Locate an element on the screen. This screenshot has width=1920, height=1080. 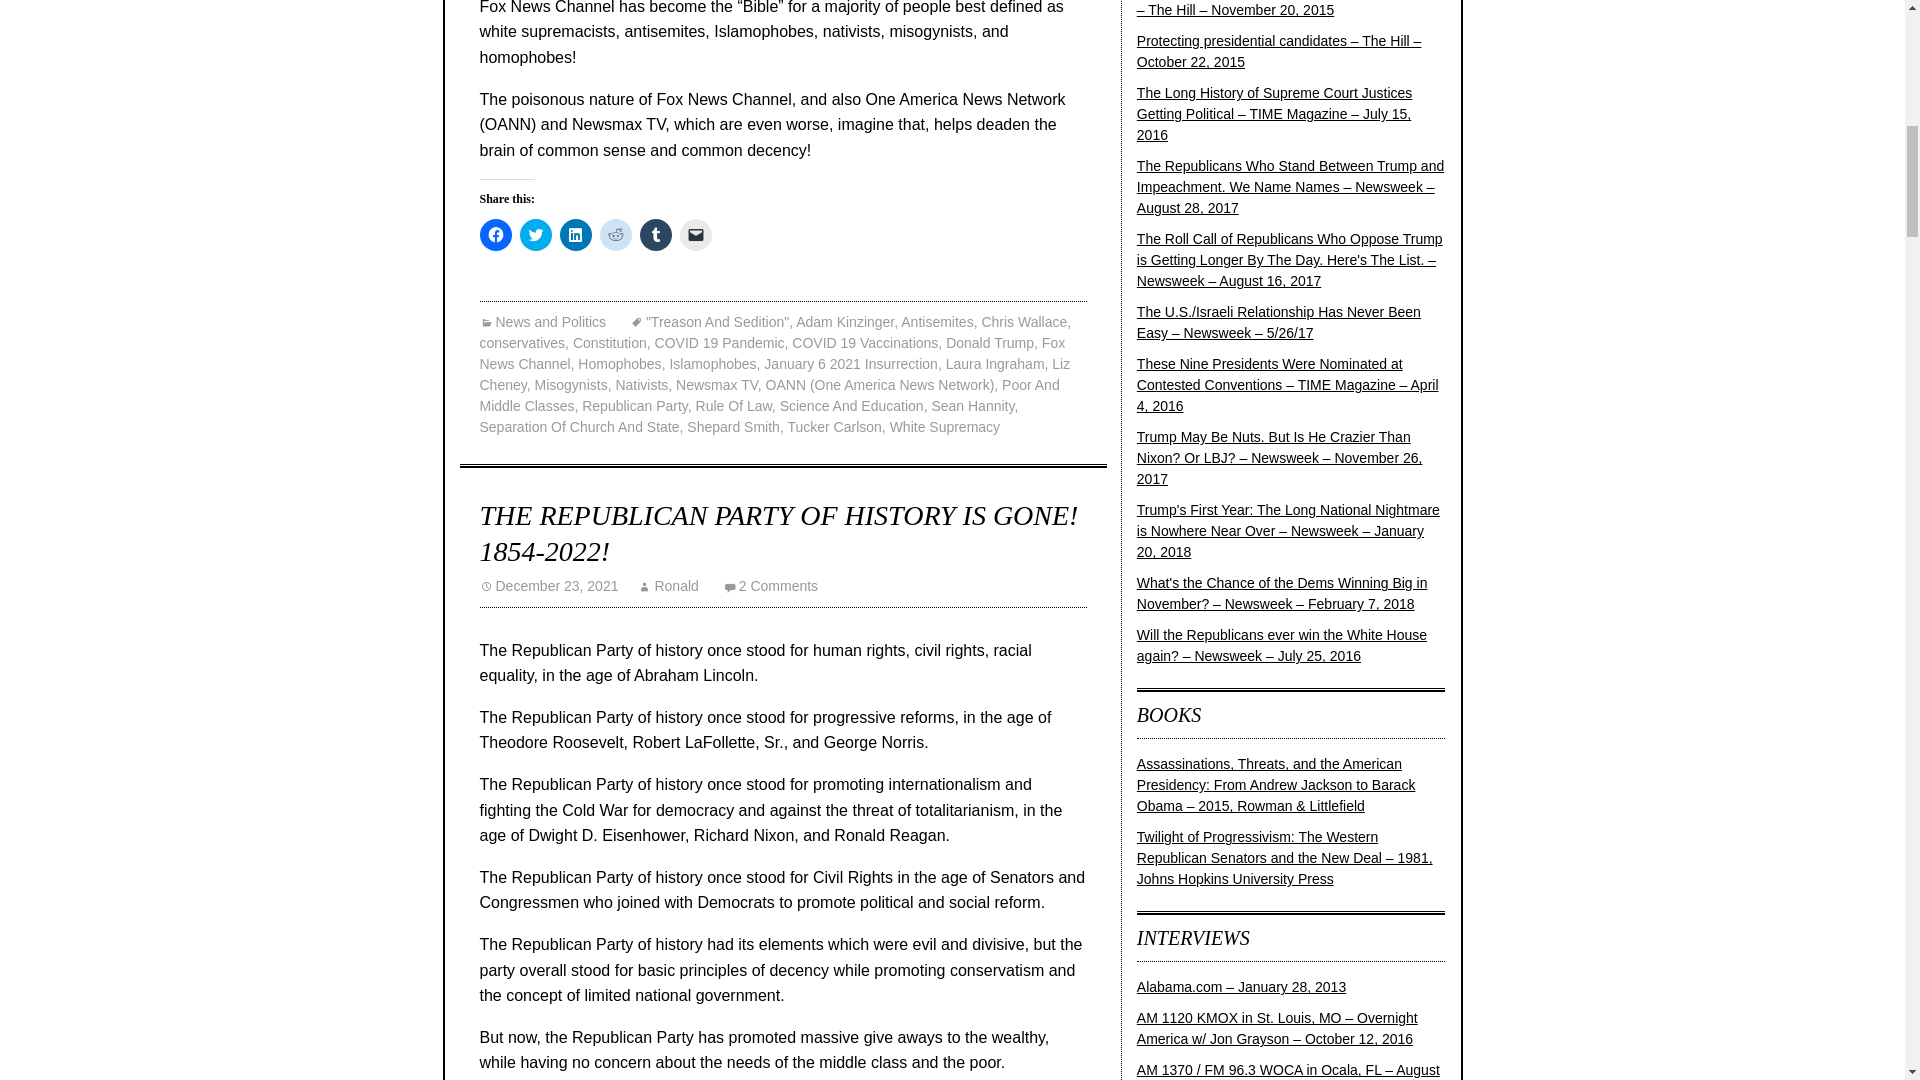
Homophobes is located at coordinates (618, 364).